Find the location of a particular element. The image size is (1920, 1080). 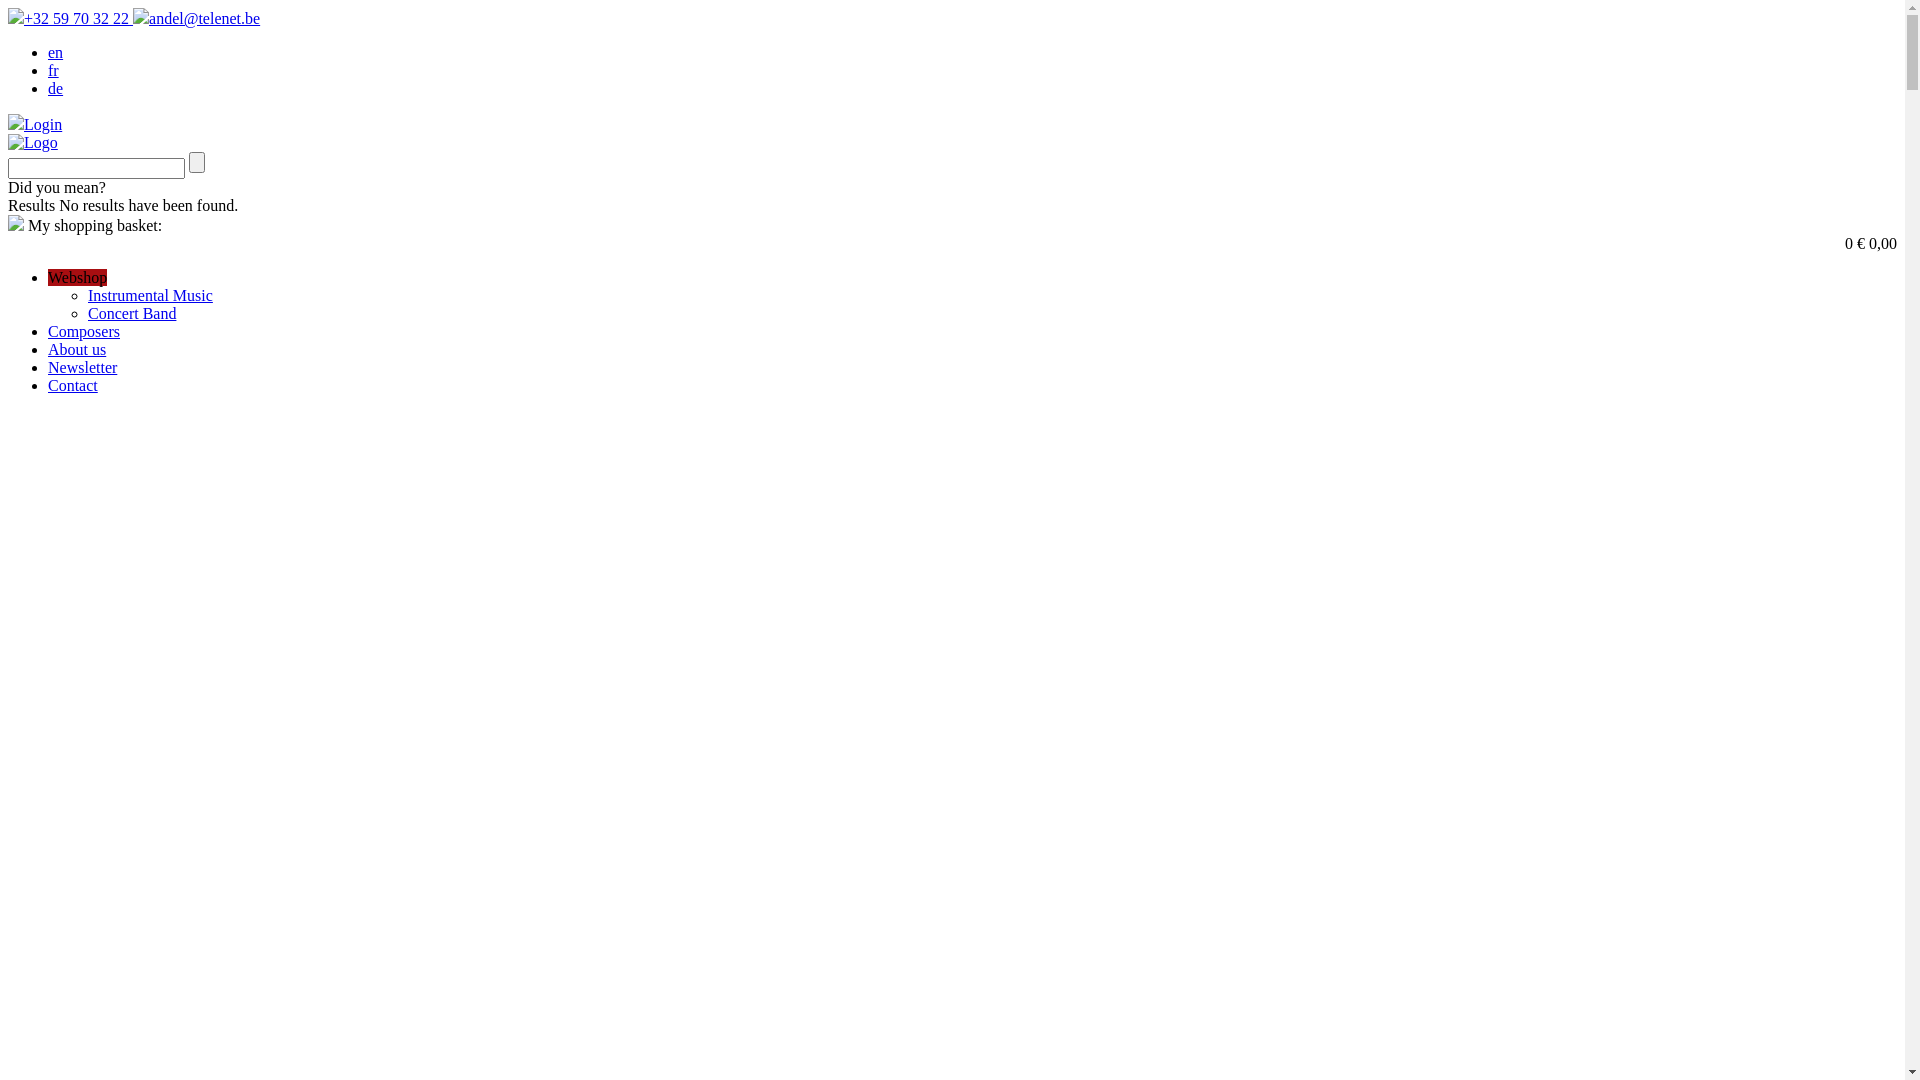

Webshop is located at coordinates (78, 278).